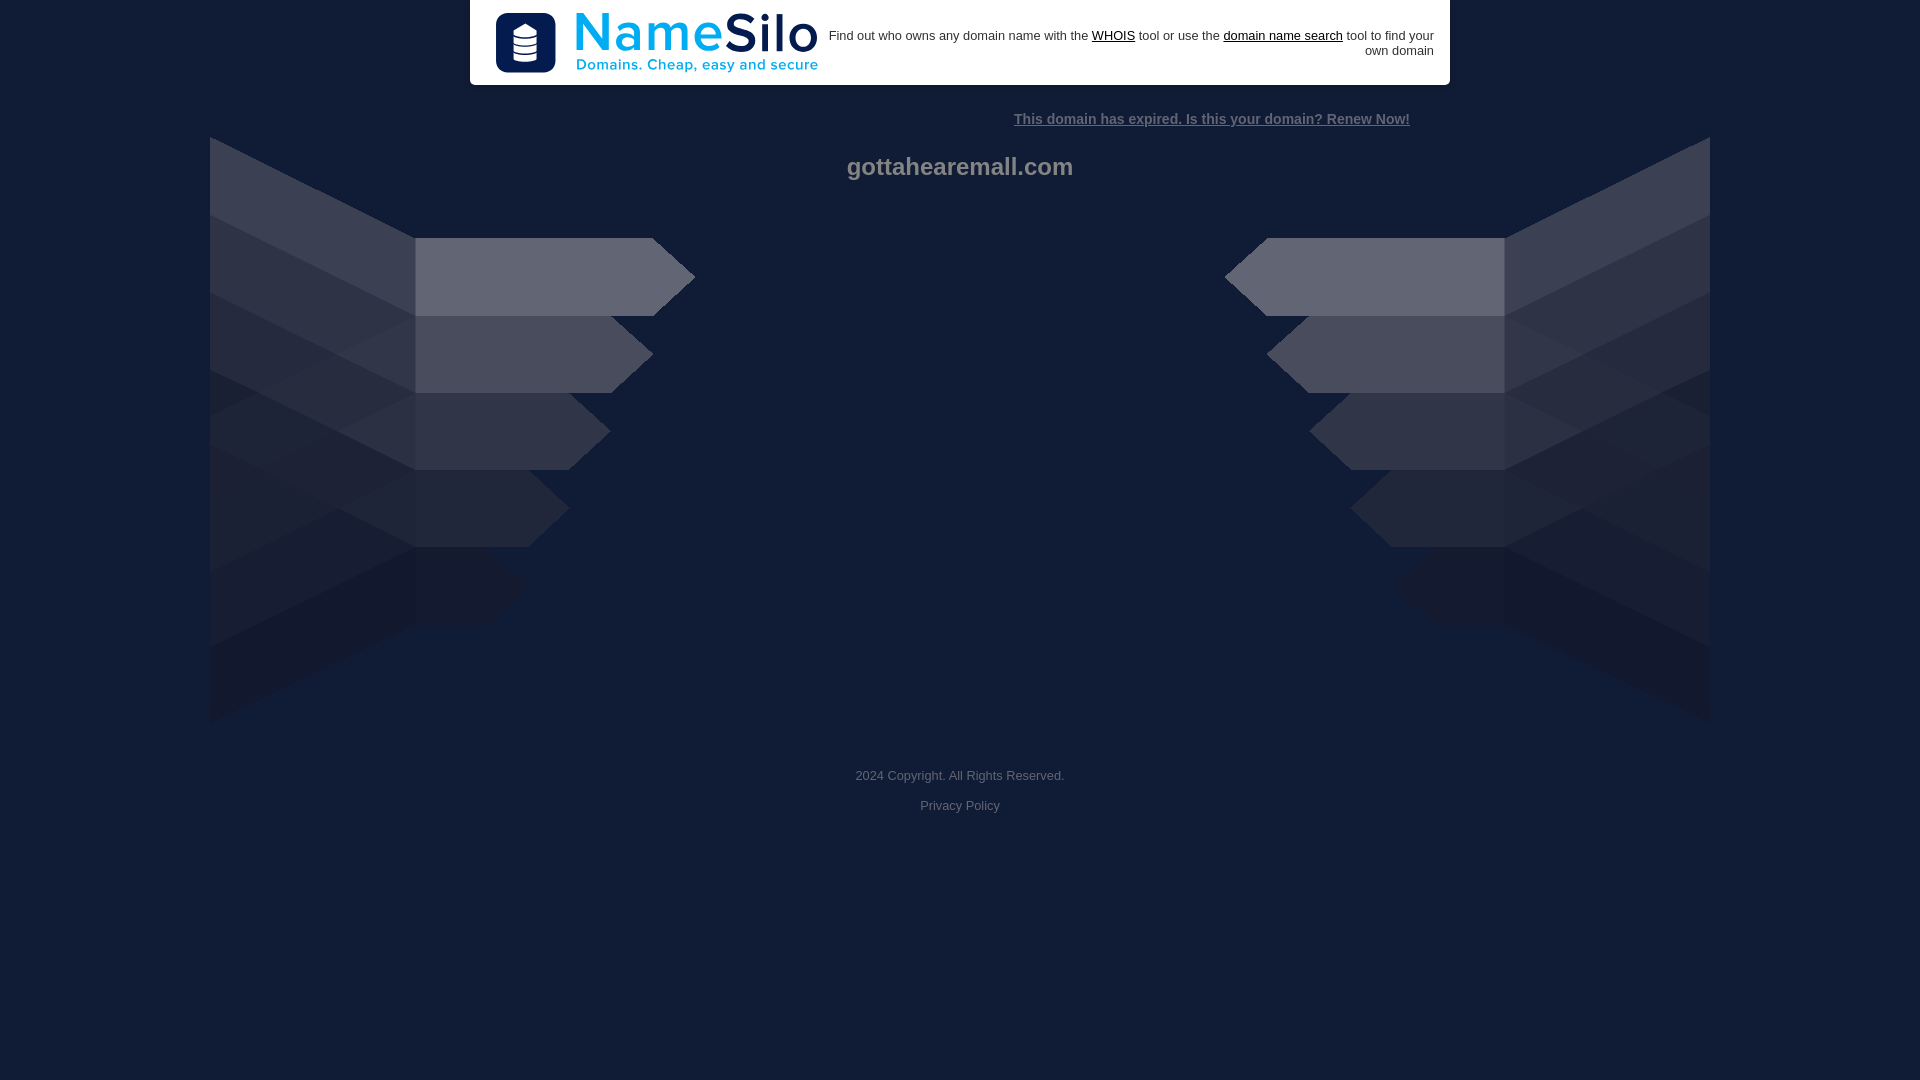 This screenshot has height=1080, width=1920. Describe the element at coordinates (1282, 36) in the screenshot. I see `domain name search` at that location.